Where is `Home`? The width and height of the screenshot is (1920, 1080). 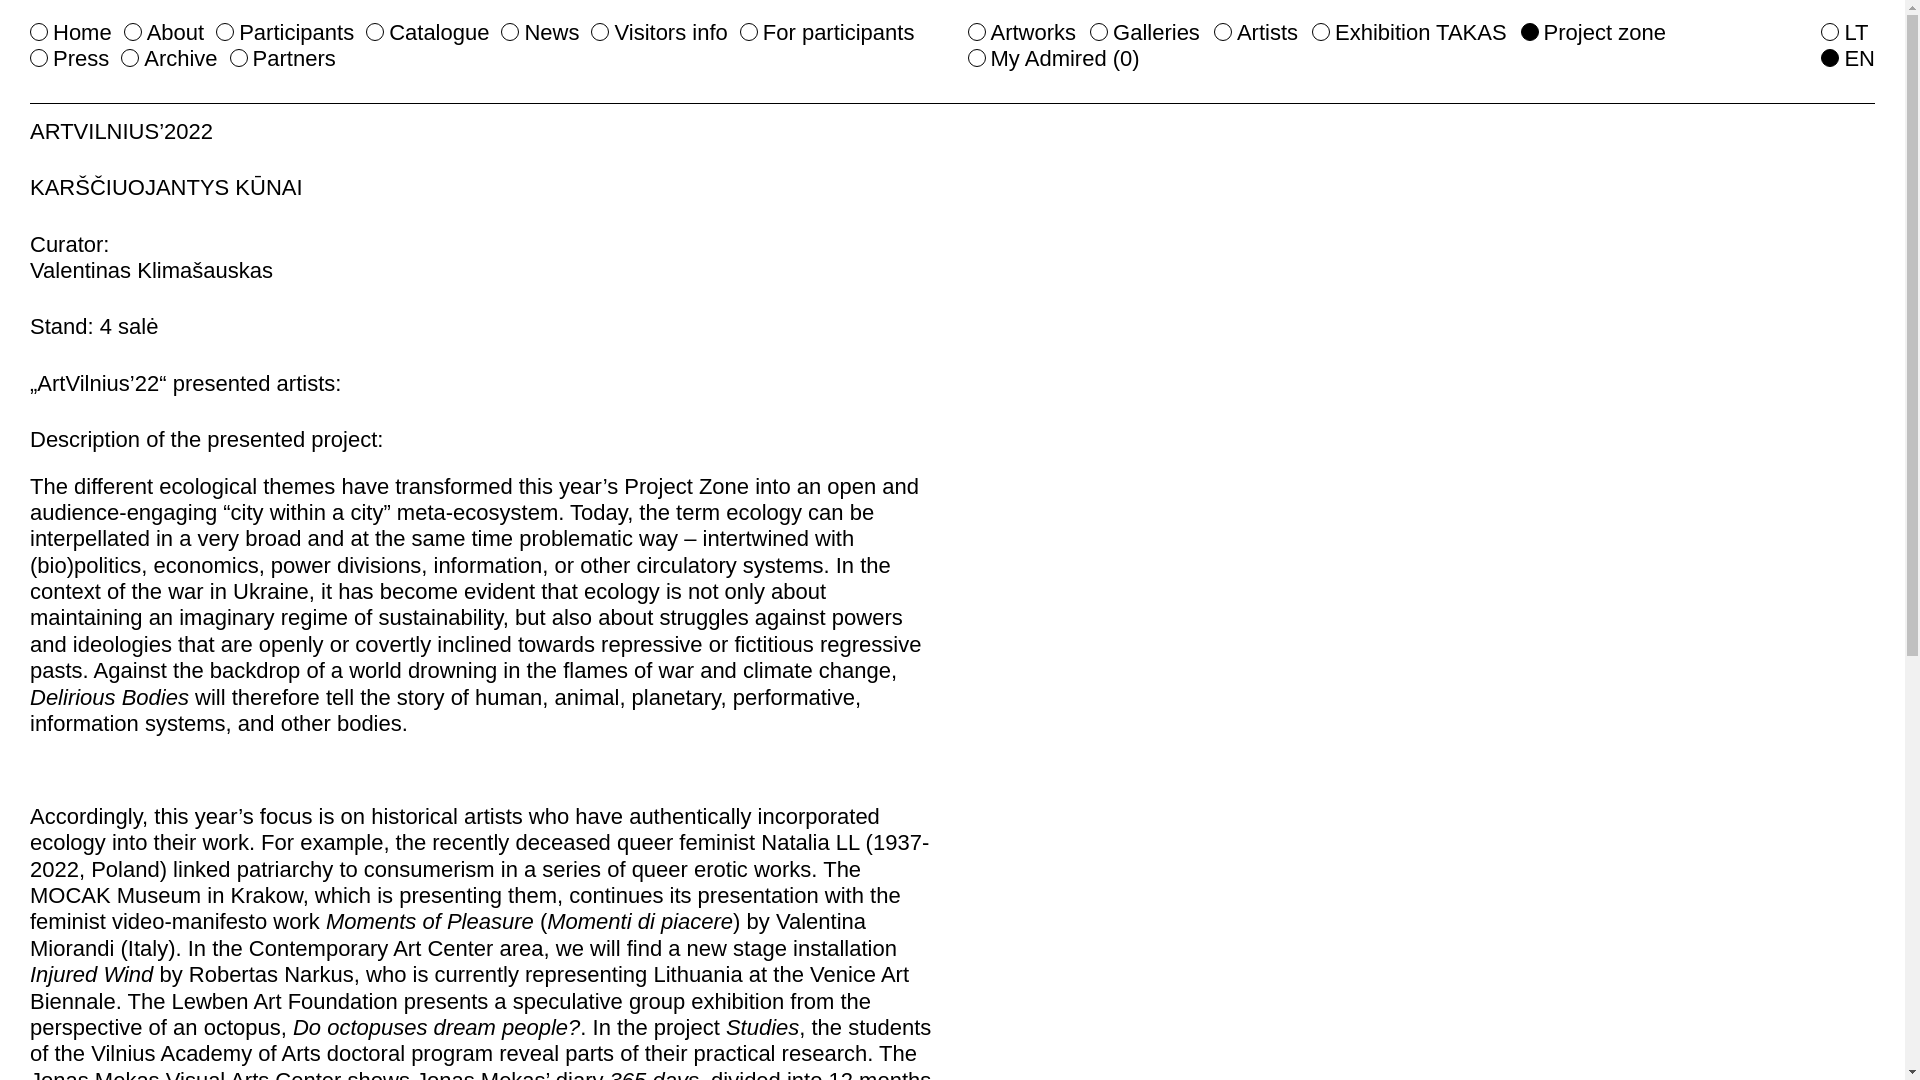
Home is located at coordinates (70, 32).